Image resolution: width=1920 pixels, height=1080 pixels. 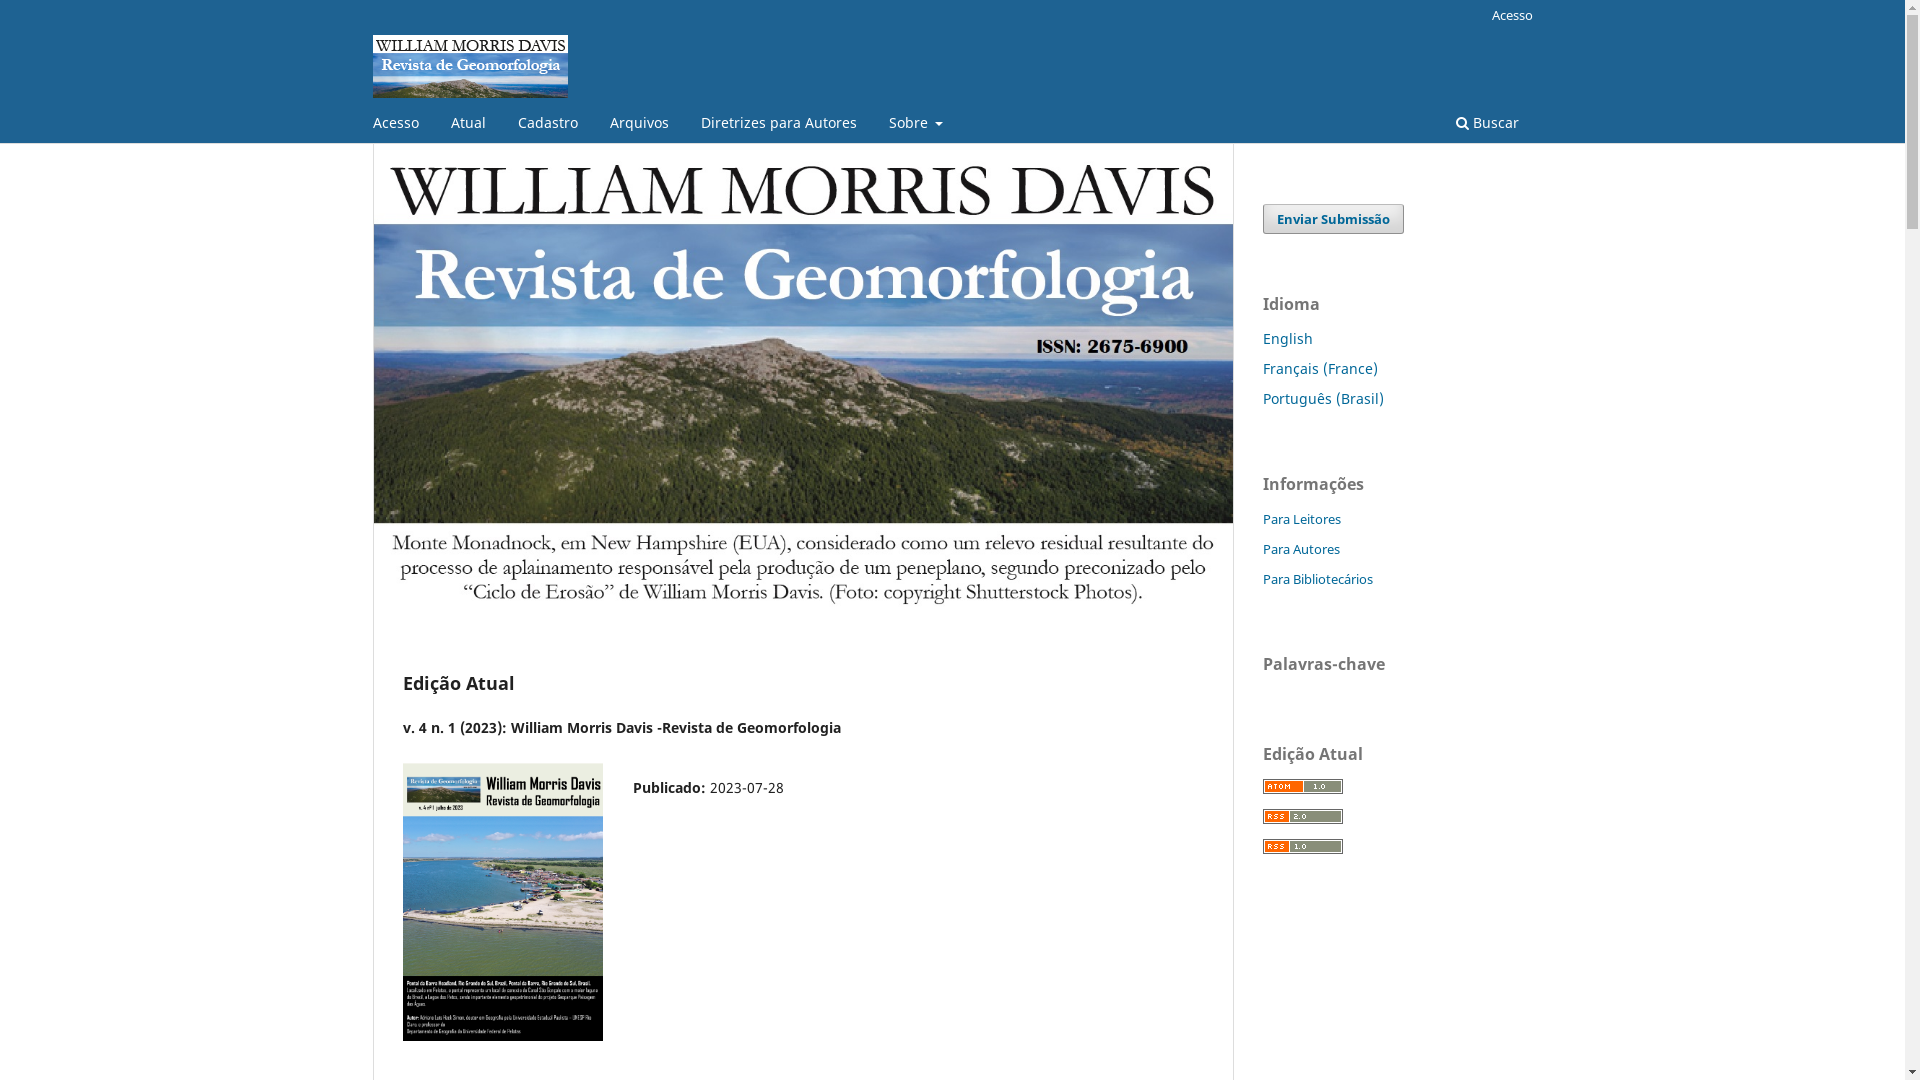 What do you see at coordinates (468, 126) in the screenshot?
I see `Atual` at bounding box center [468, 126].